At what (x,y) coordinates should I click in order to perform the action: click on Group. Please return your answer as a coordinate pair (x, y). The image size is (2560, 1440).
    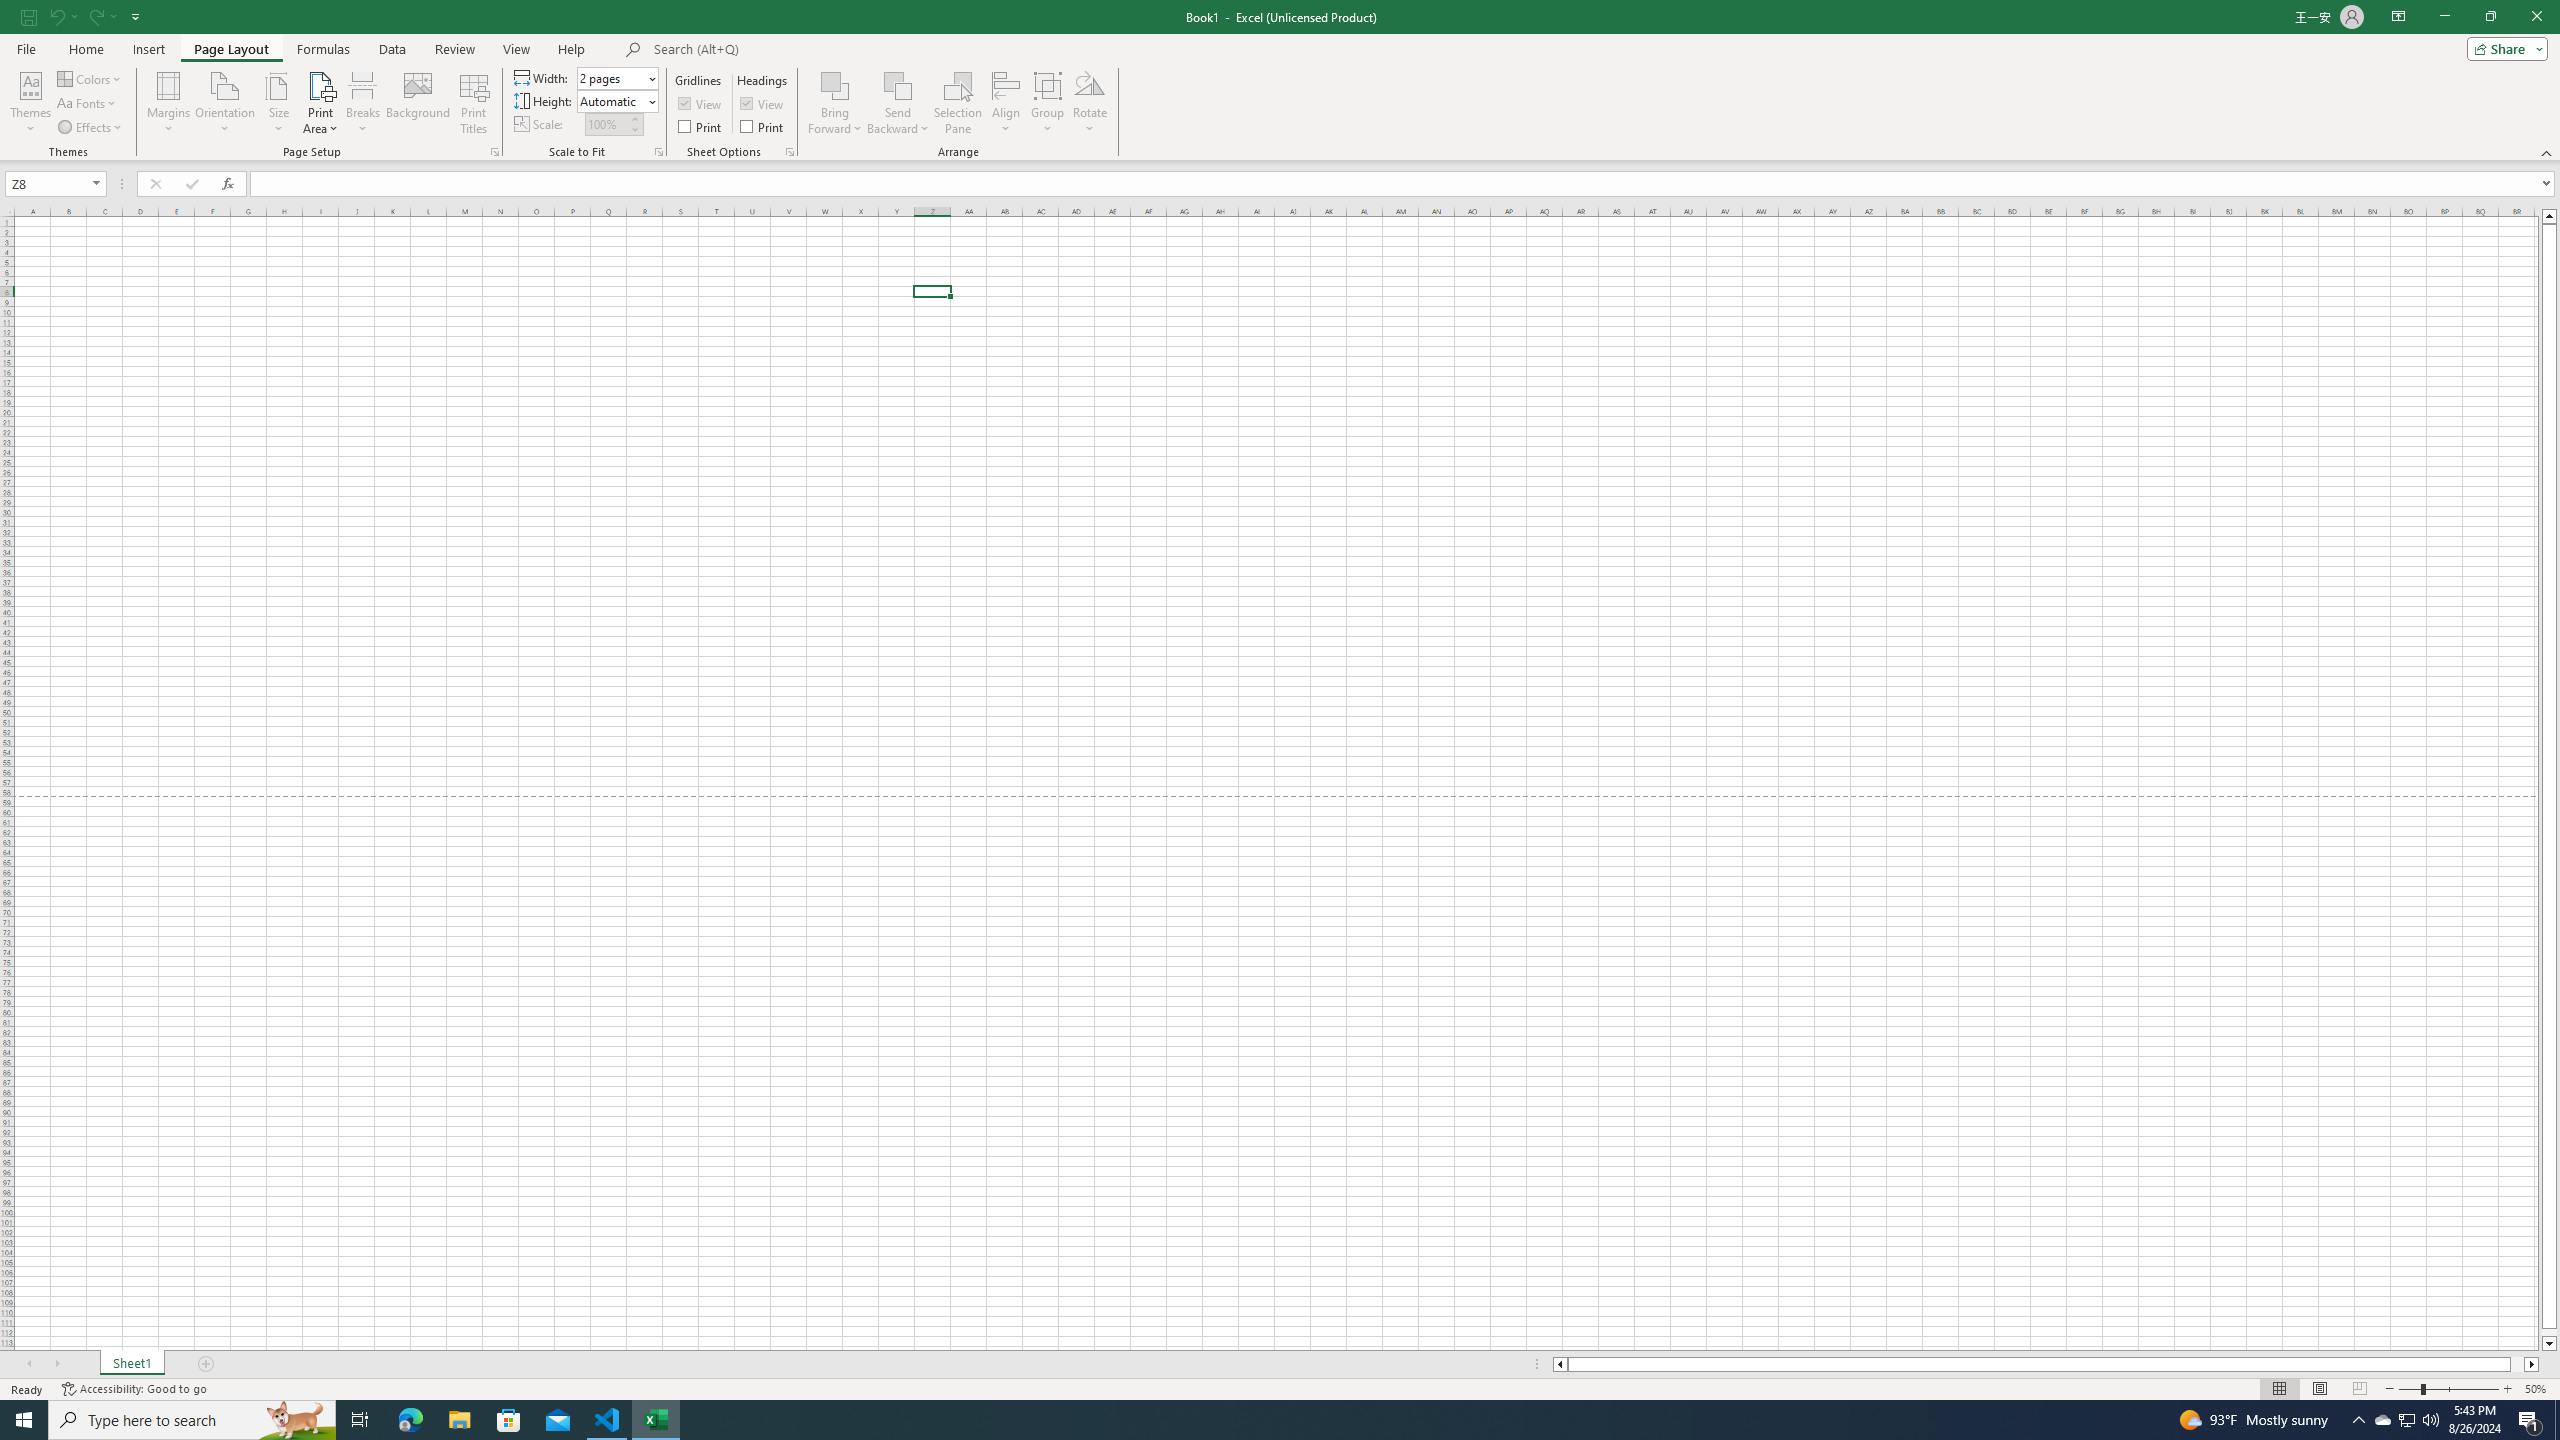
    Looking at the image, I should click on (1048, 103).